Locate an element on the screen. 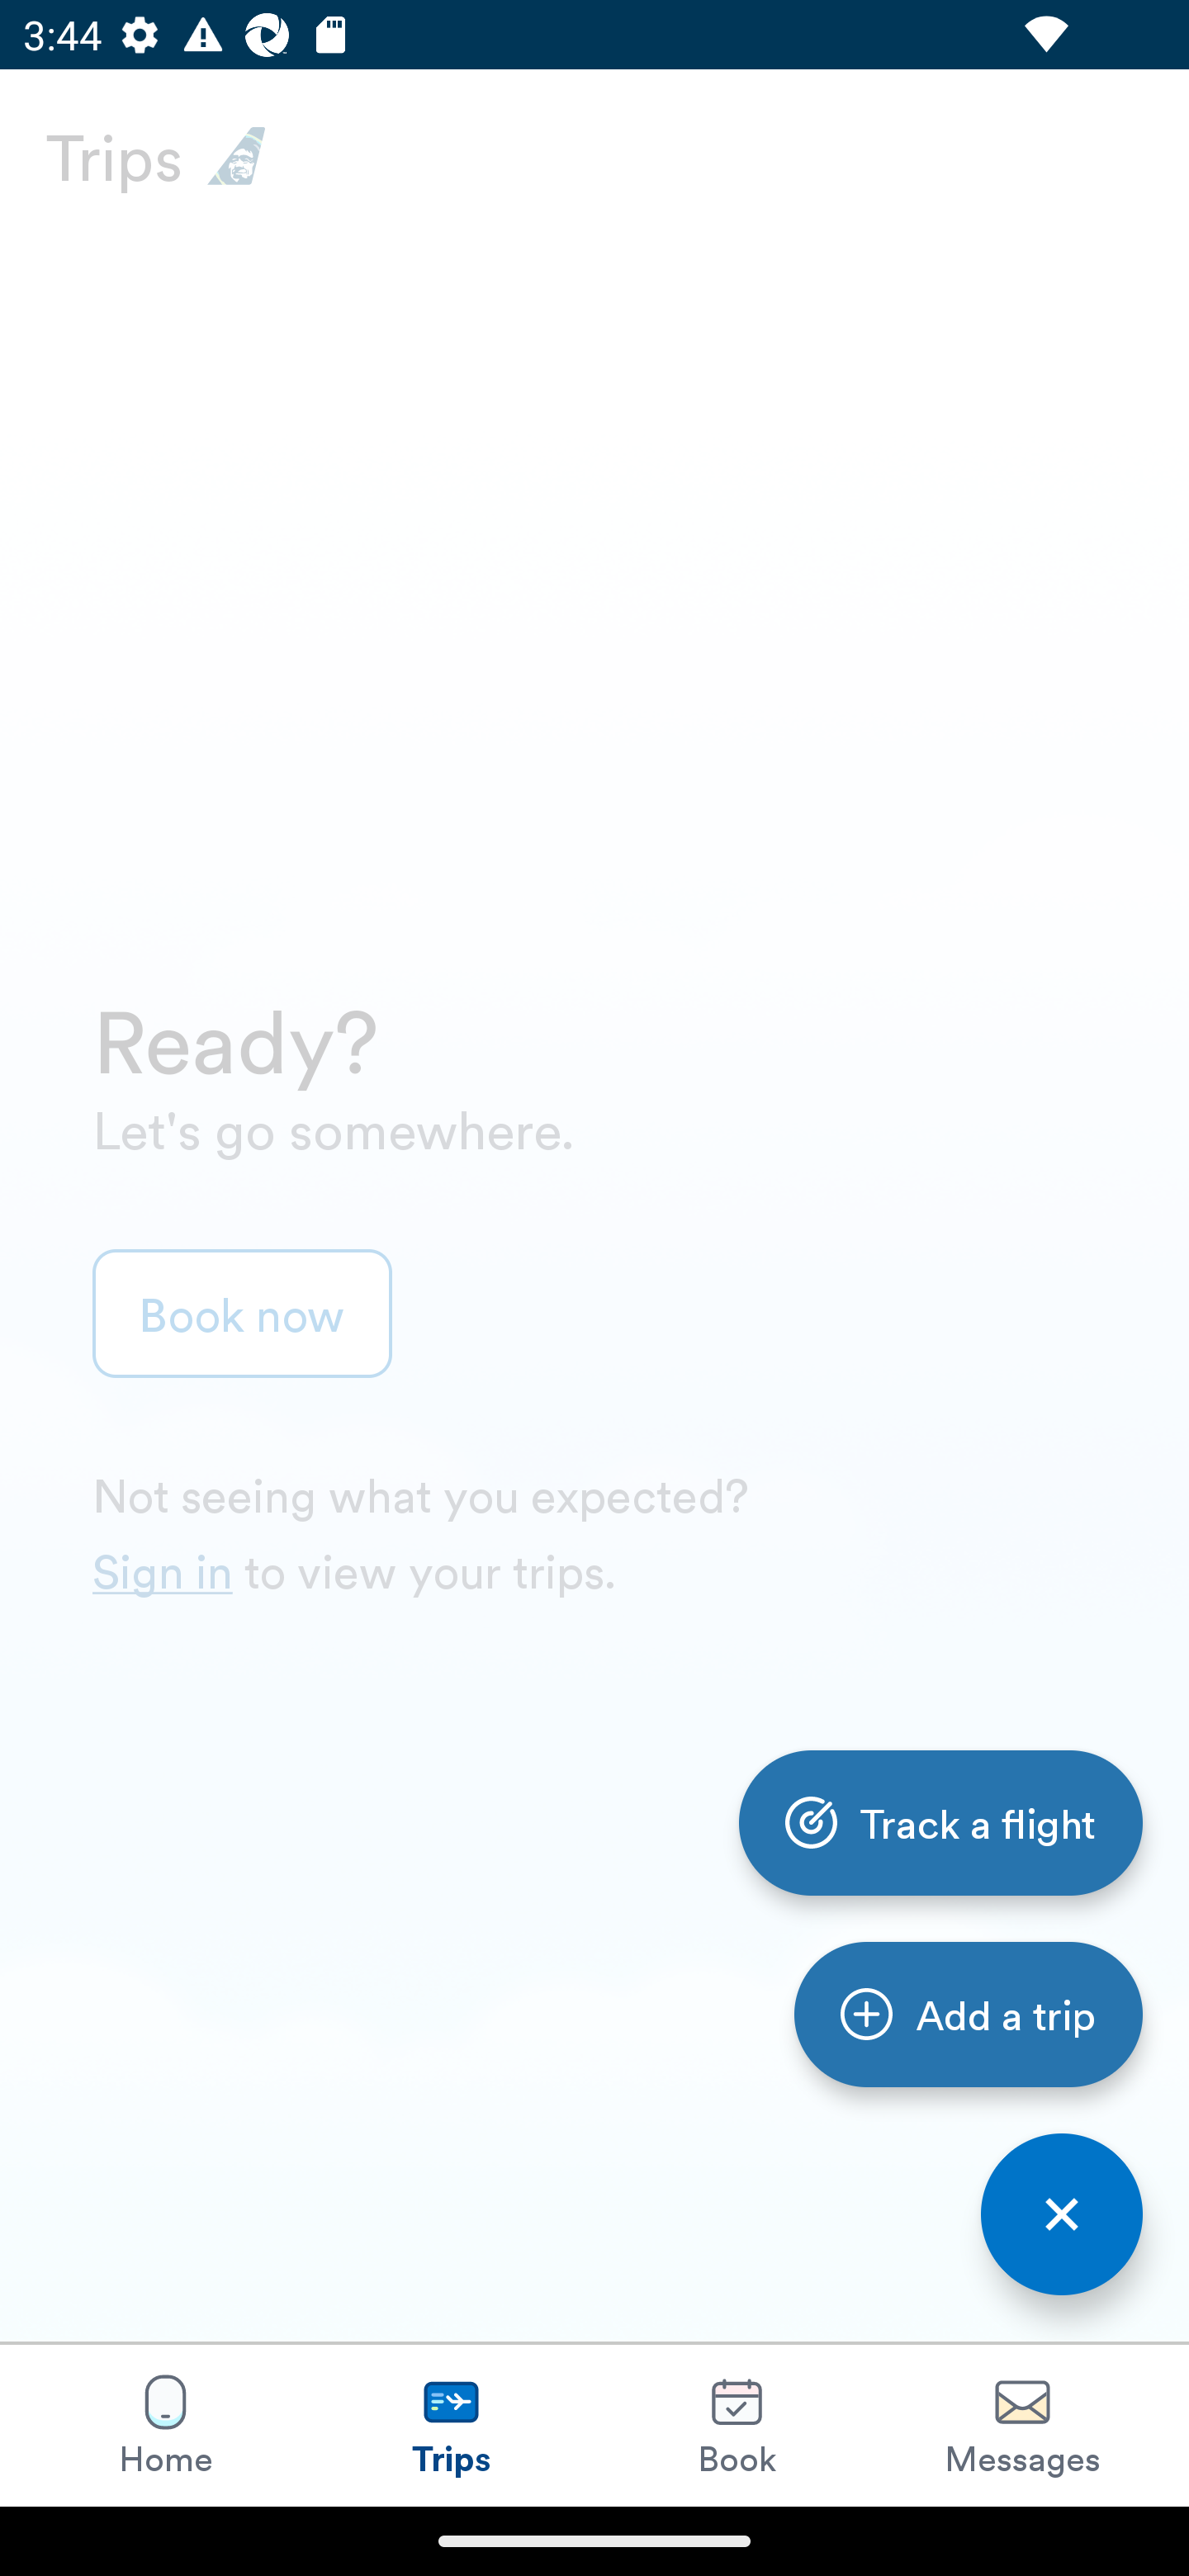 The width and height of the screenshot is (1189, 2576). Track a flight is located at coordinates (940, 1822).